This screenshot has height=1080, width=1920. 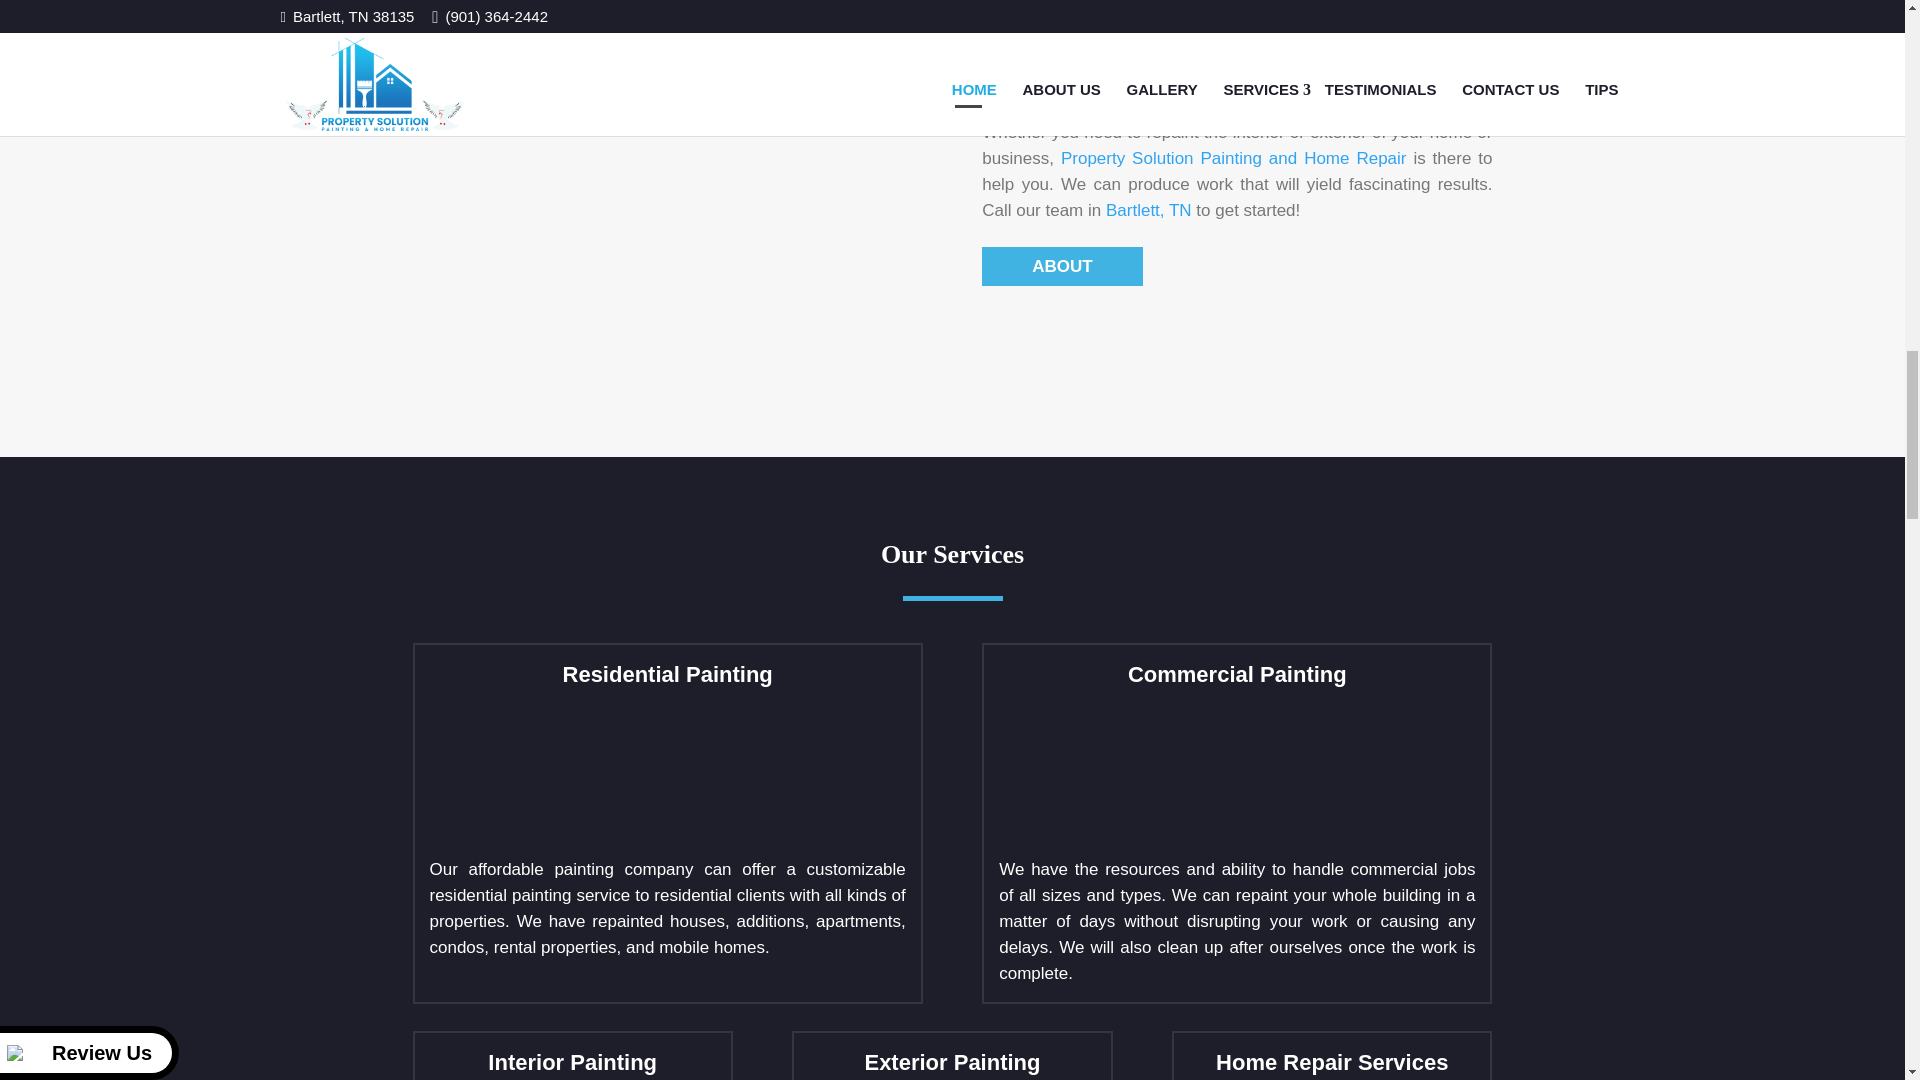 What do you see at coordinates (1062, 266) in the screenshot?
I see `Read more about Property Solution Painting and Home Repair` at bounding box center [1062, 266].